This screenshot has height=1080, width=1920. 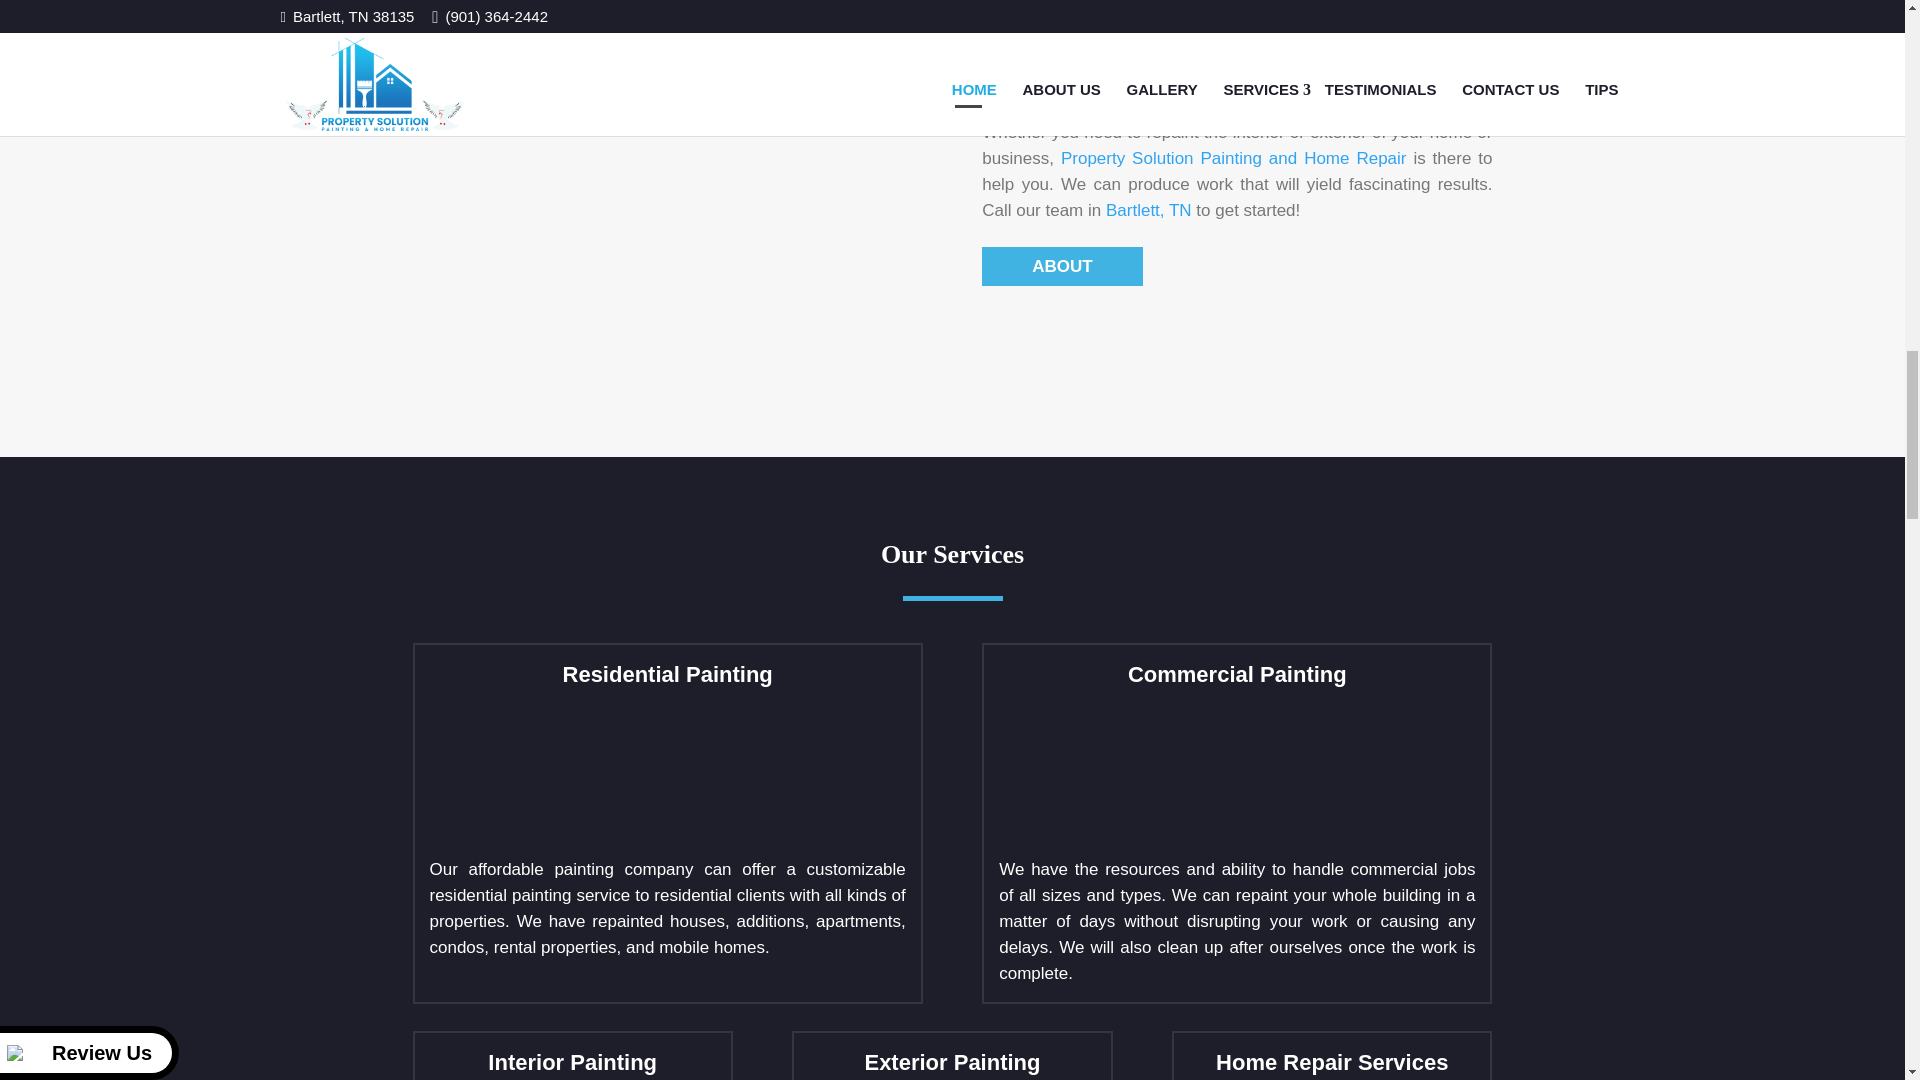 What do you see at coordinates (1062, 266) in the screenshot?
I see `Read more about Property Solution Painting and Home Repair` at bounding box center [1062, 266].